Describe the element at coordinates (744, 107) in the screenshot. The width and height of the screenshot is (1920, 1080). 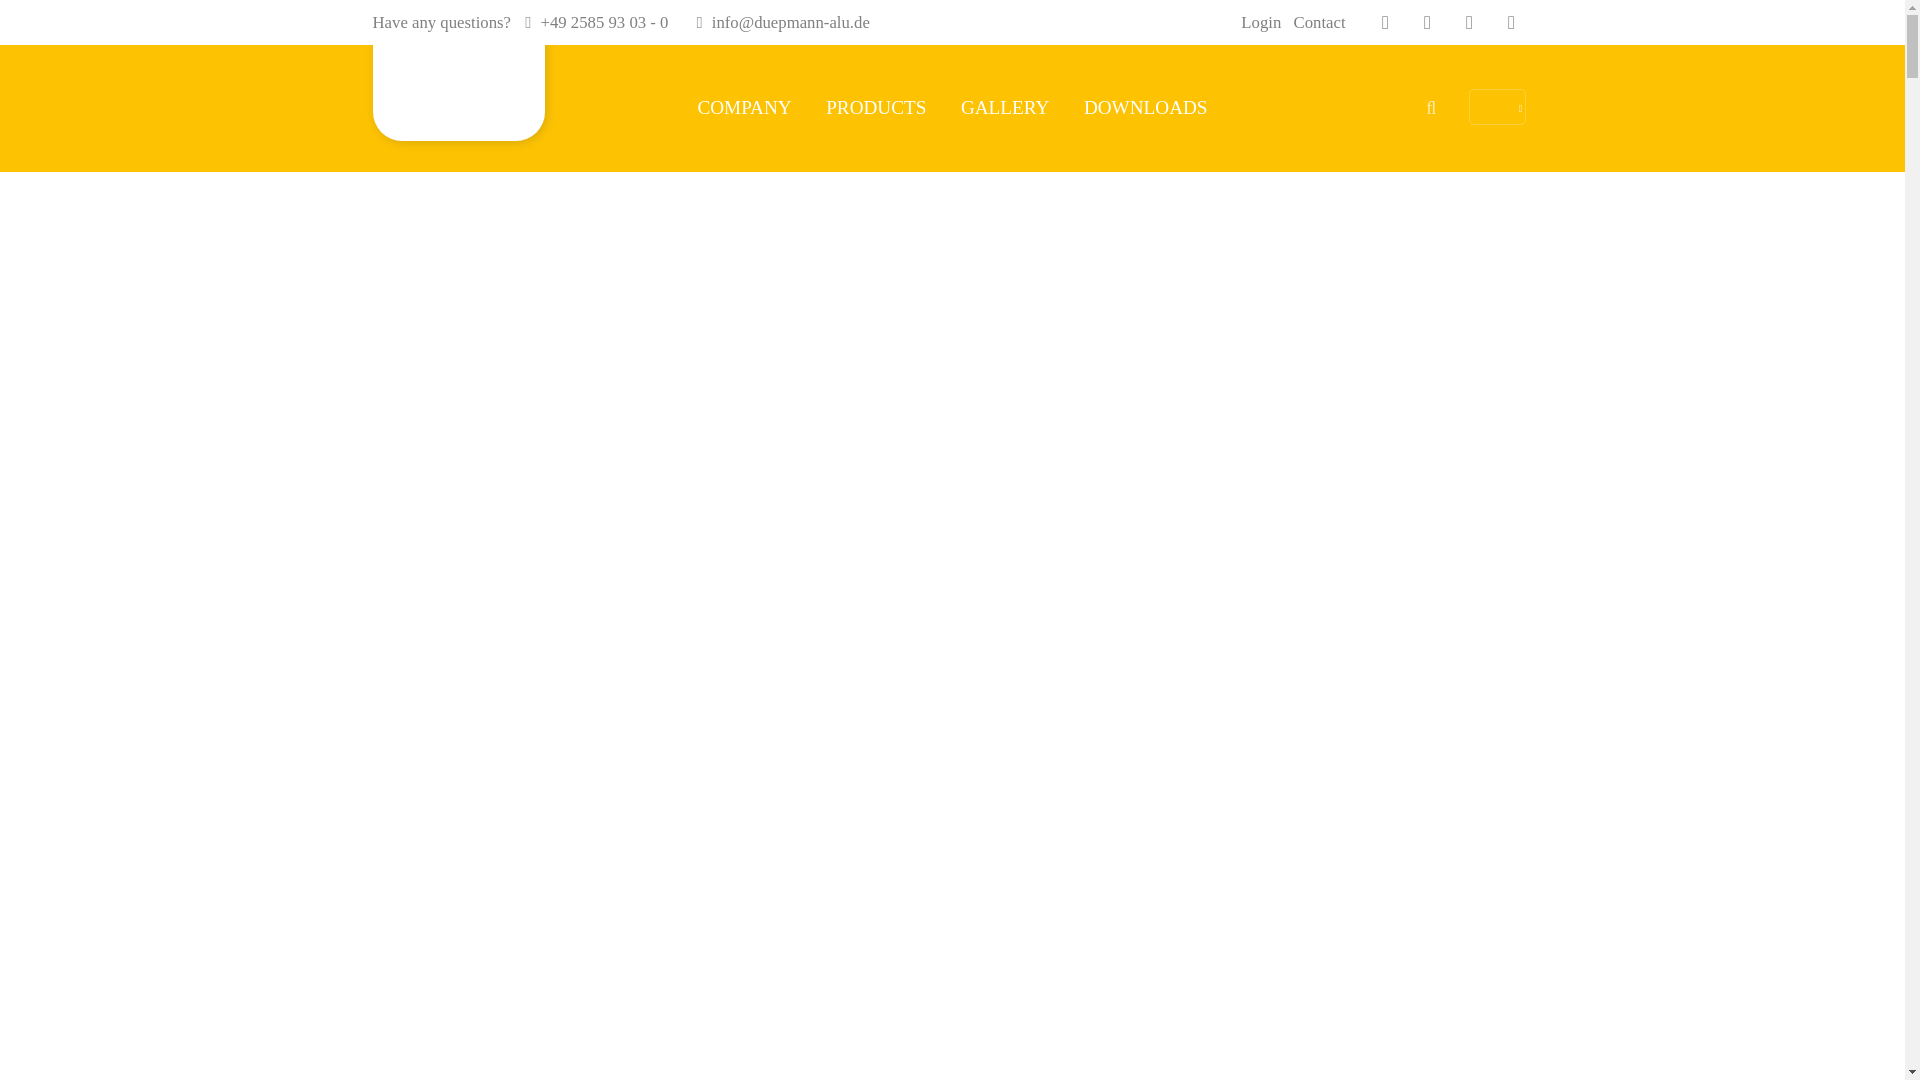
I see `COMPANY` at that location.